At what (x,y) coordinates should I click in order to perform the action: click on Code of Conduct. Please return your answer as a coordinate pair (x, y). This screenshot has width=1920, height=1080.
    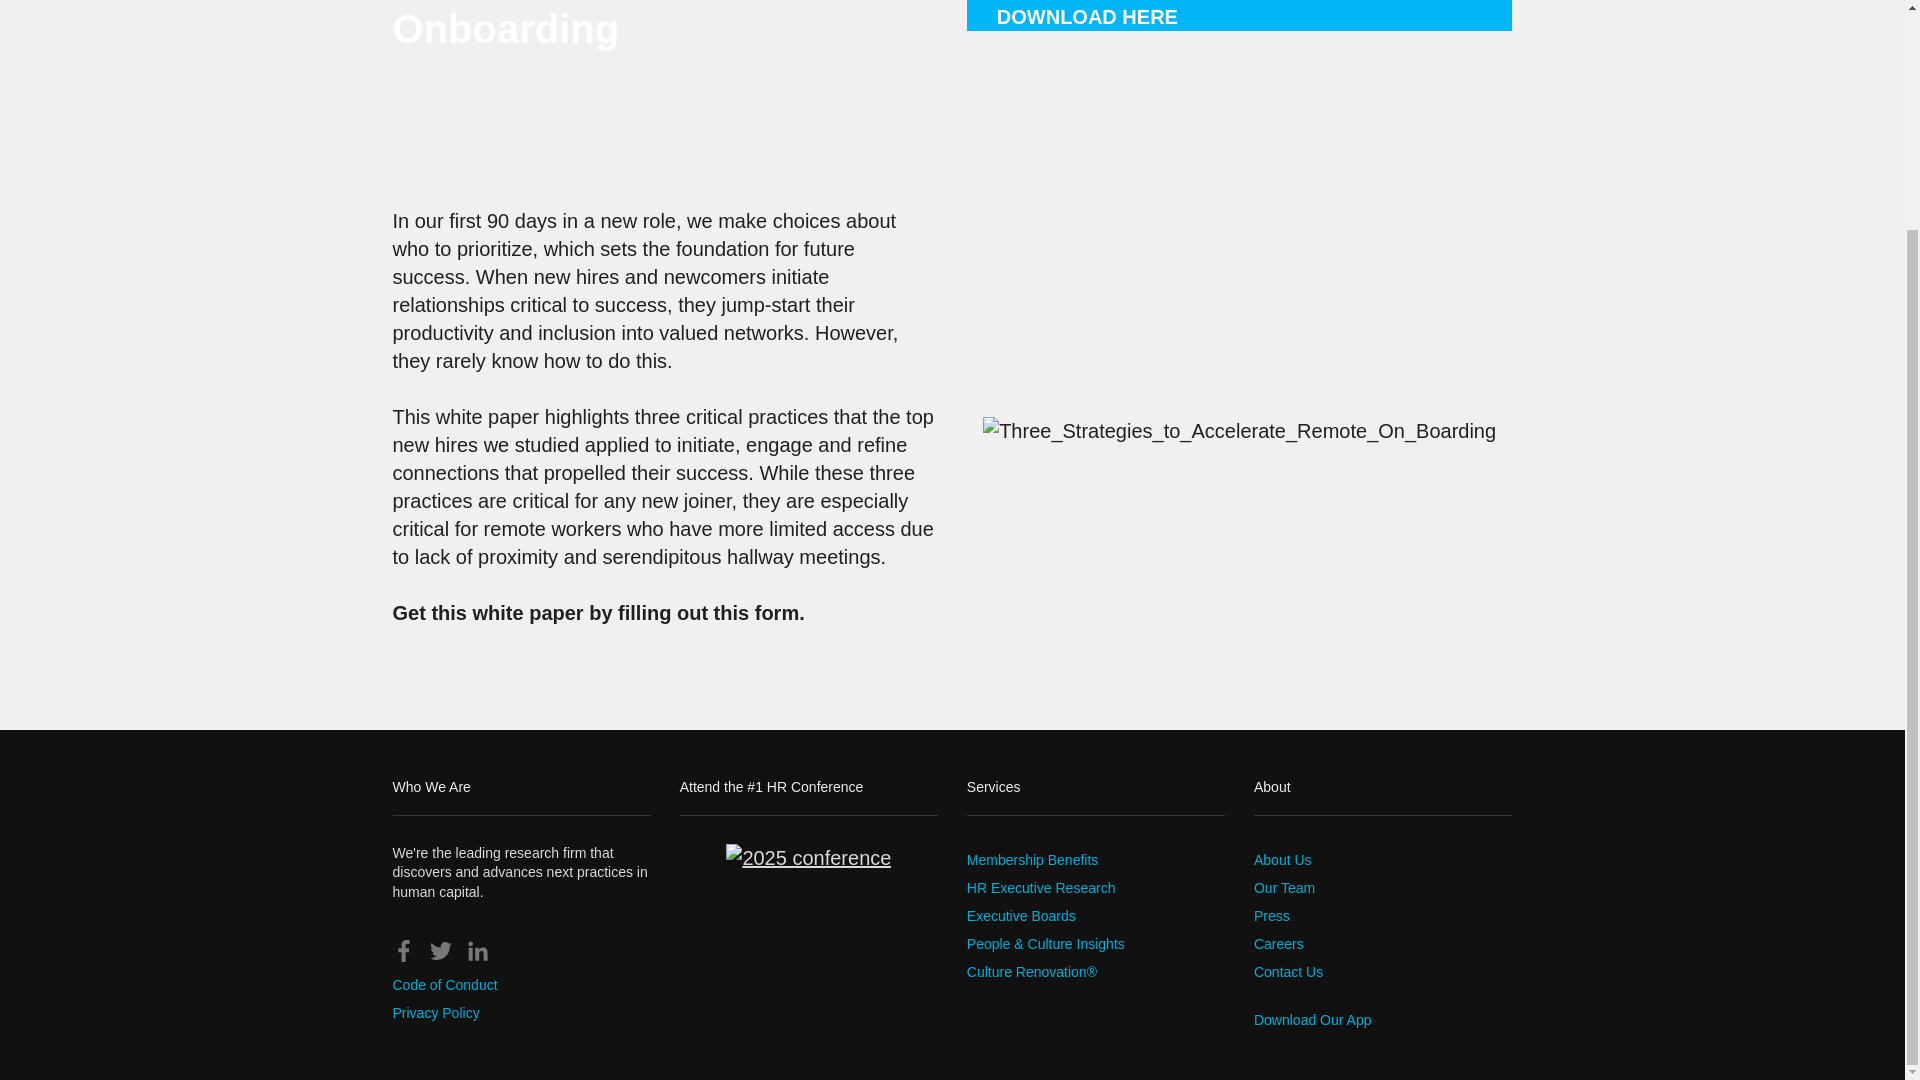
    Looking at the image, I should click on (444, 984).